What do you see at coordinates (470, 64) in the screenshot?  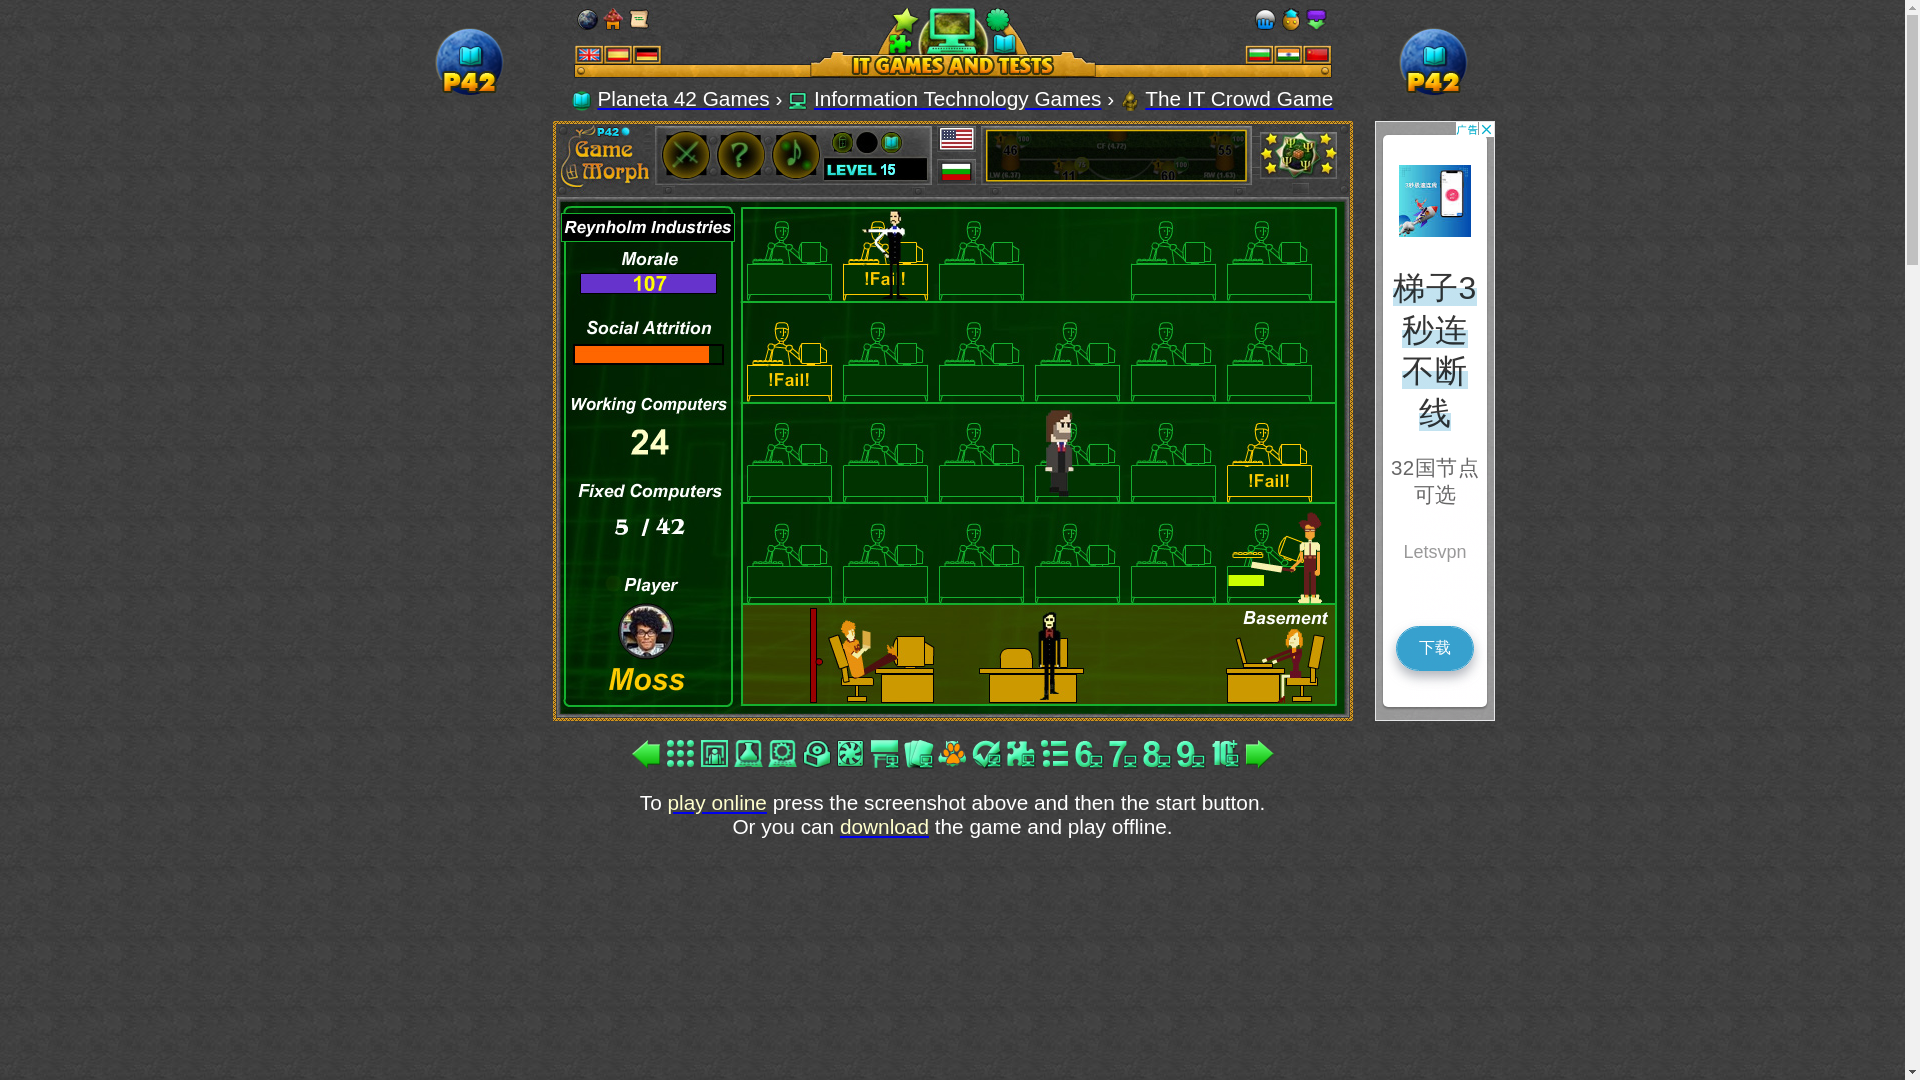 I see `Planeta 42 Games` at bounding box center [470, 64].